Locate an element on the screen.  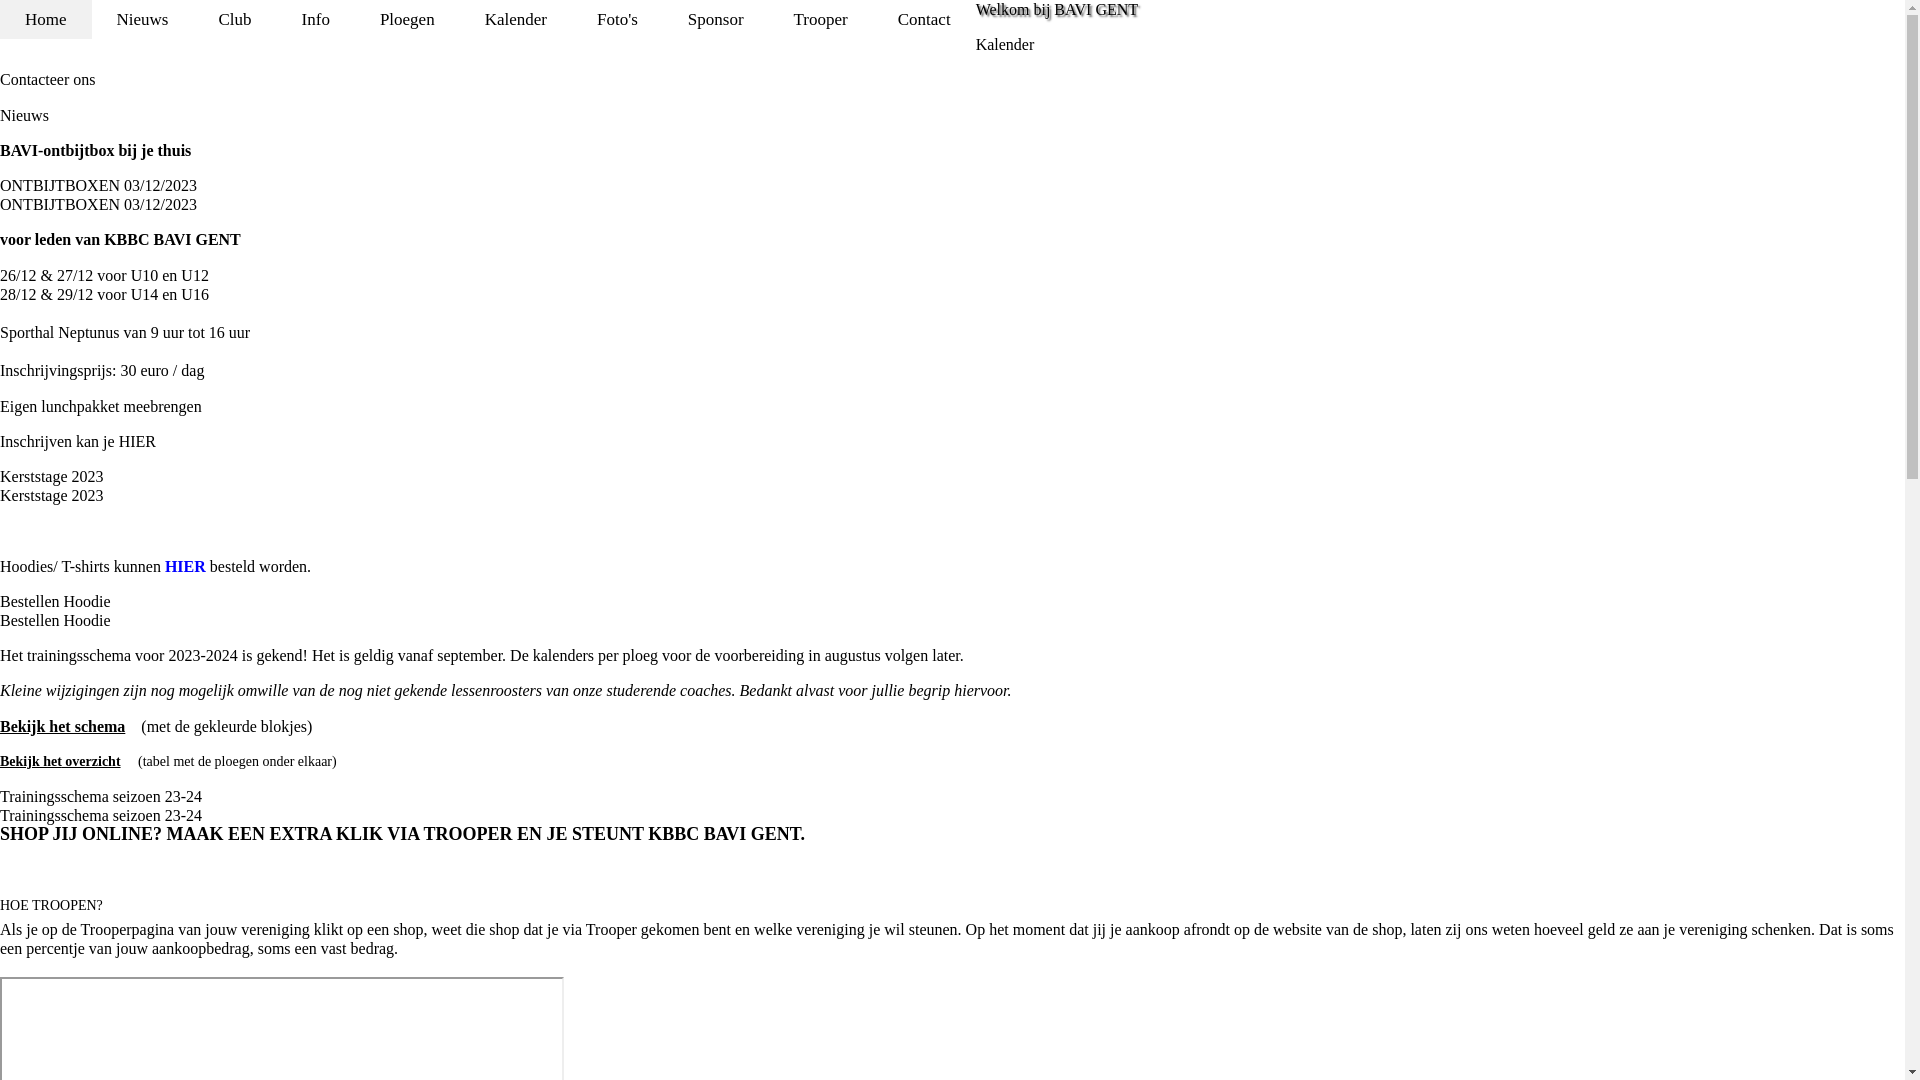
Sponsor is located at coordinates (716, 20).